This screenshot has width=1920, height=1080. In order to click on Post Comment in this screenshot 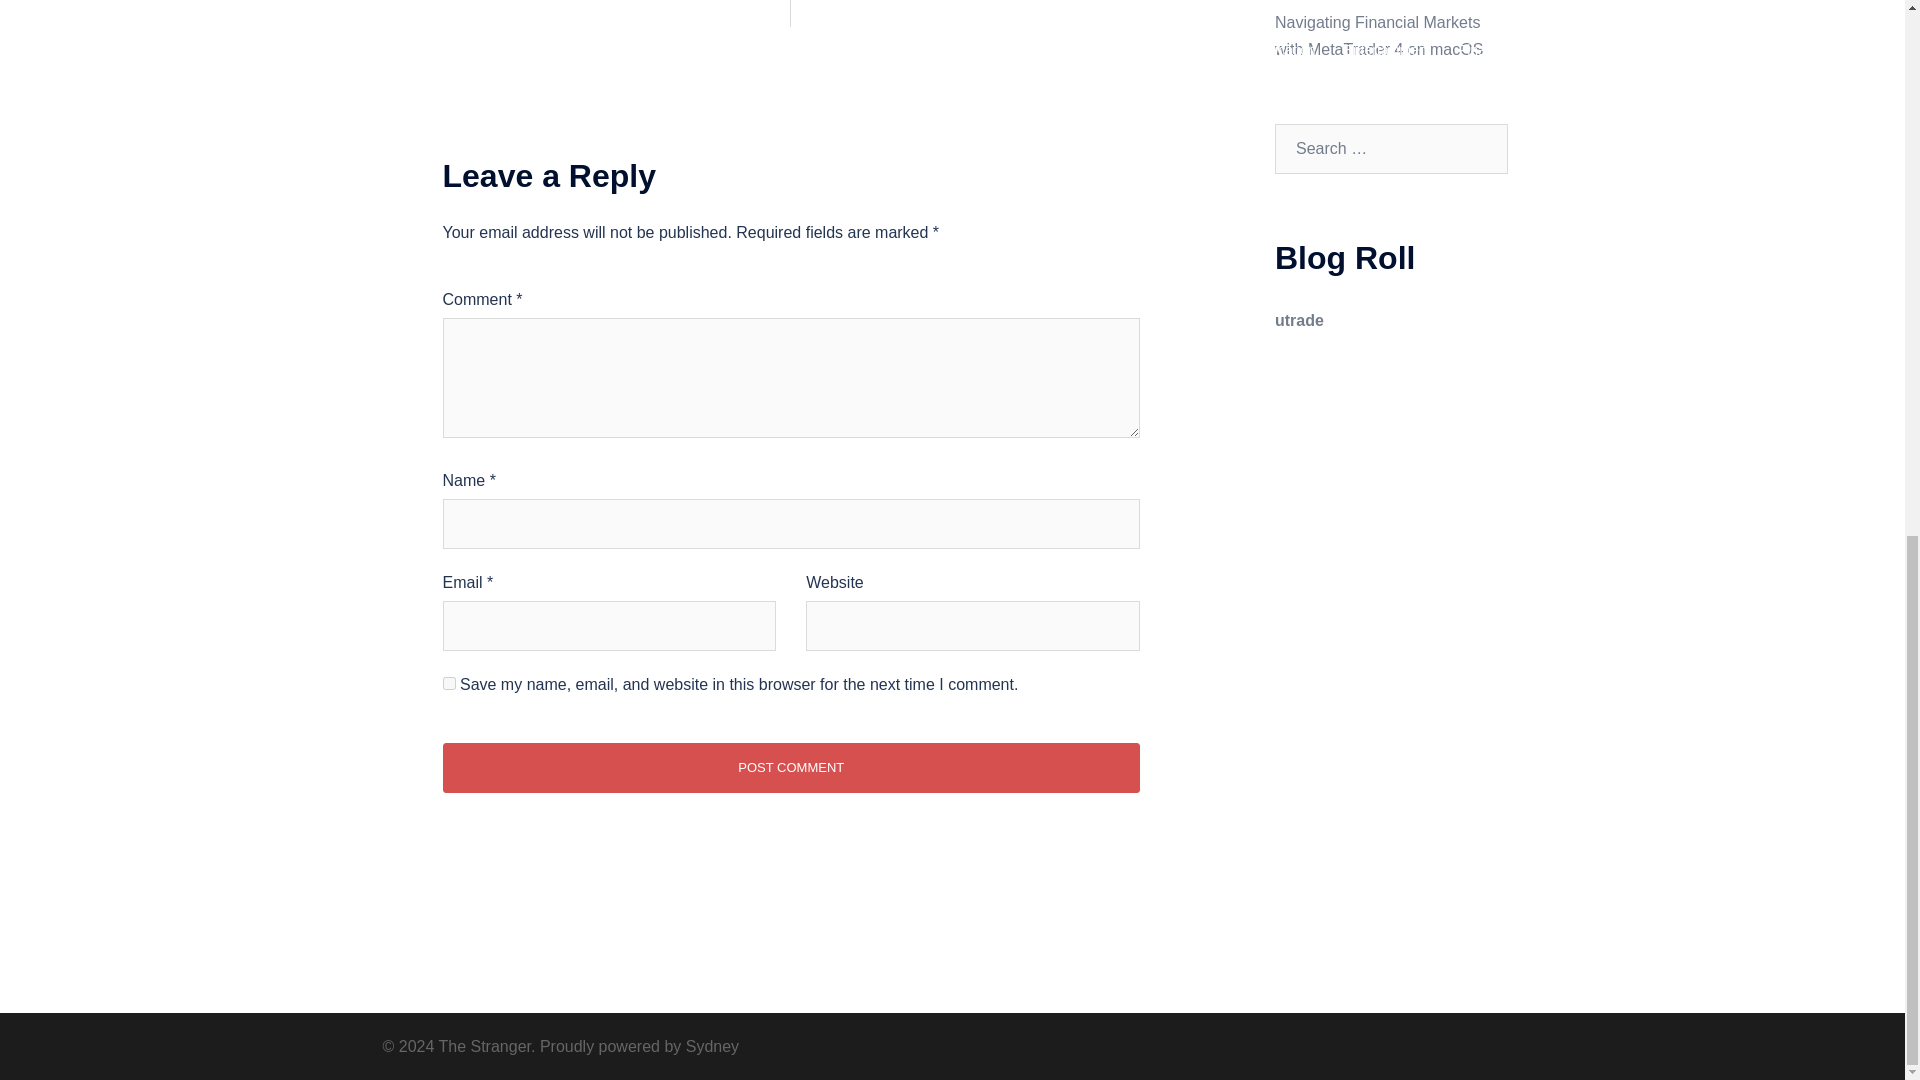, I will do `click(790, 768)`.